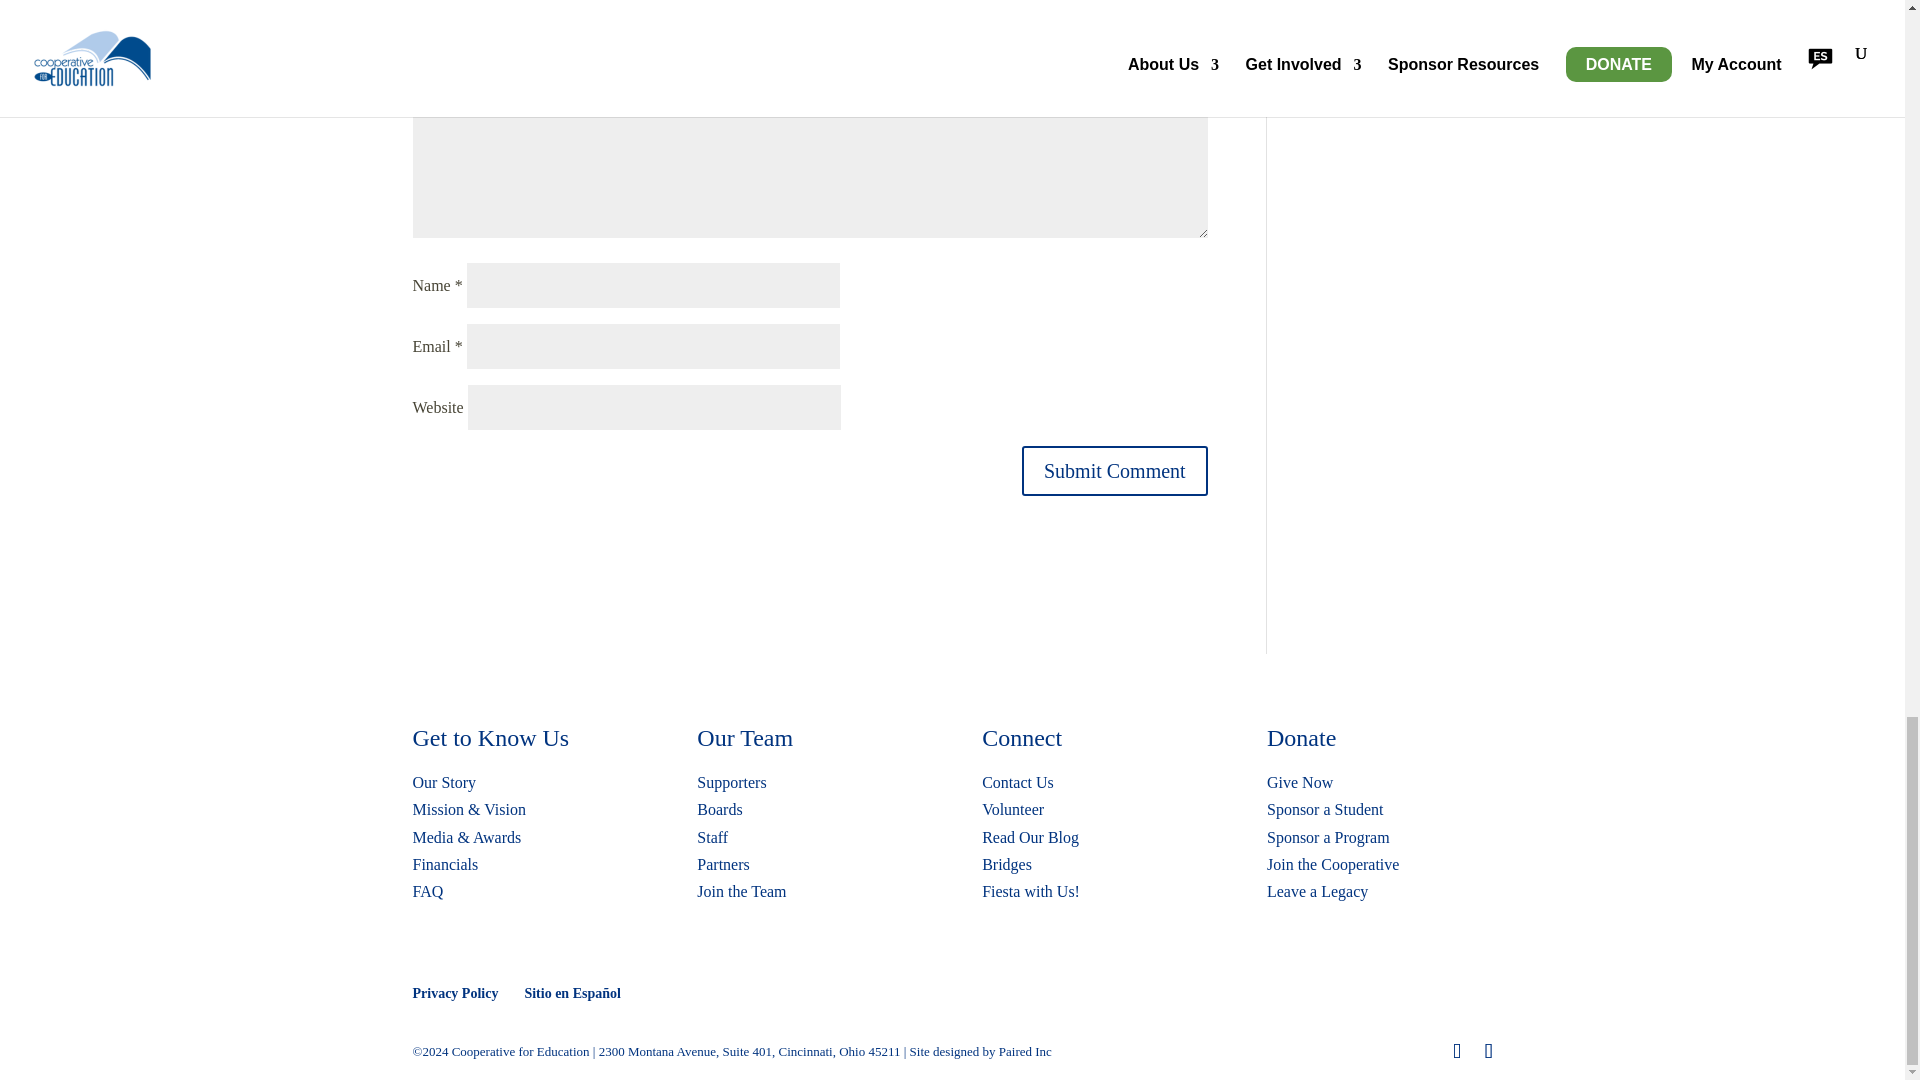 The width and height of the screenshot is (1920, 1080). What do you see at coordinates (1114, 470) in the screenshot?
I see `Submit Comment` at bounding box center [1114, 470].